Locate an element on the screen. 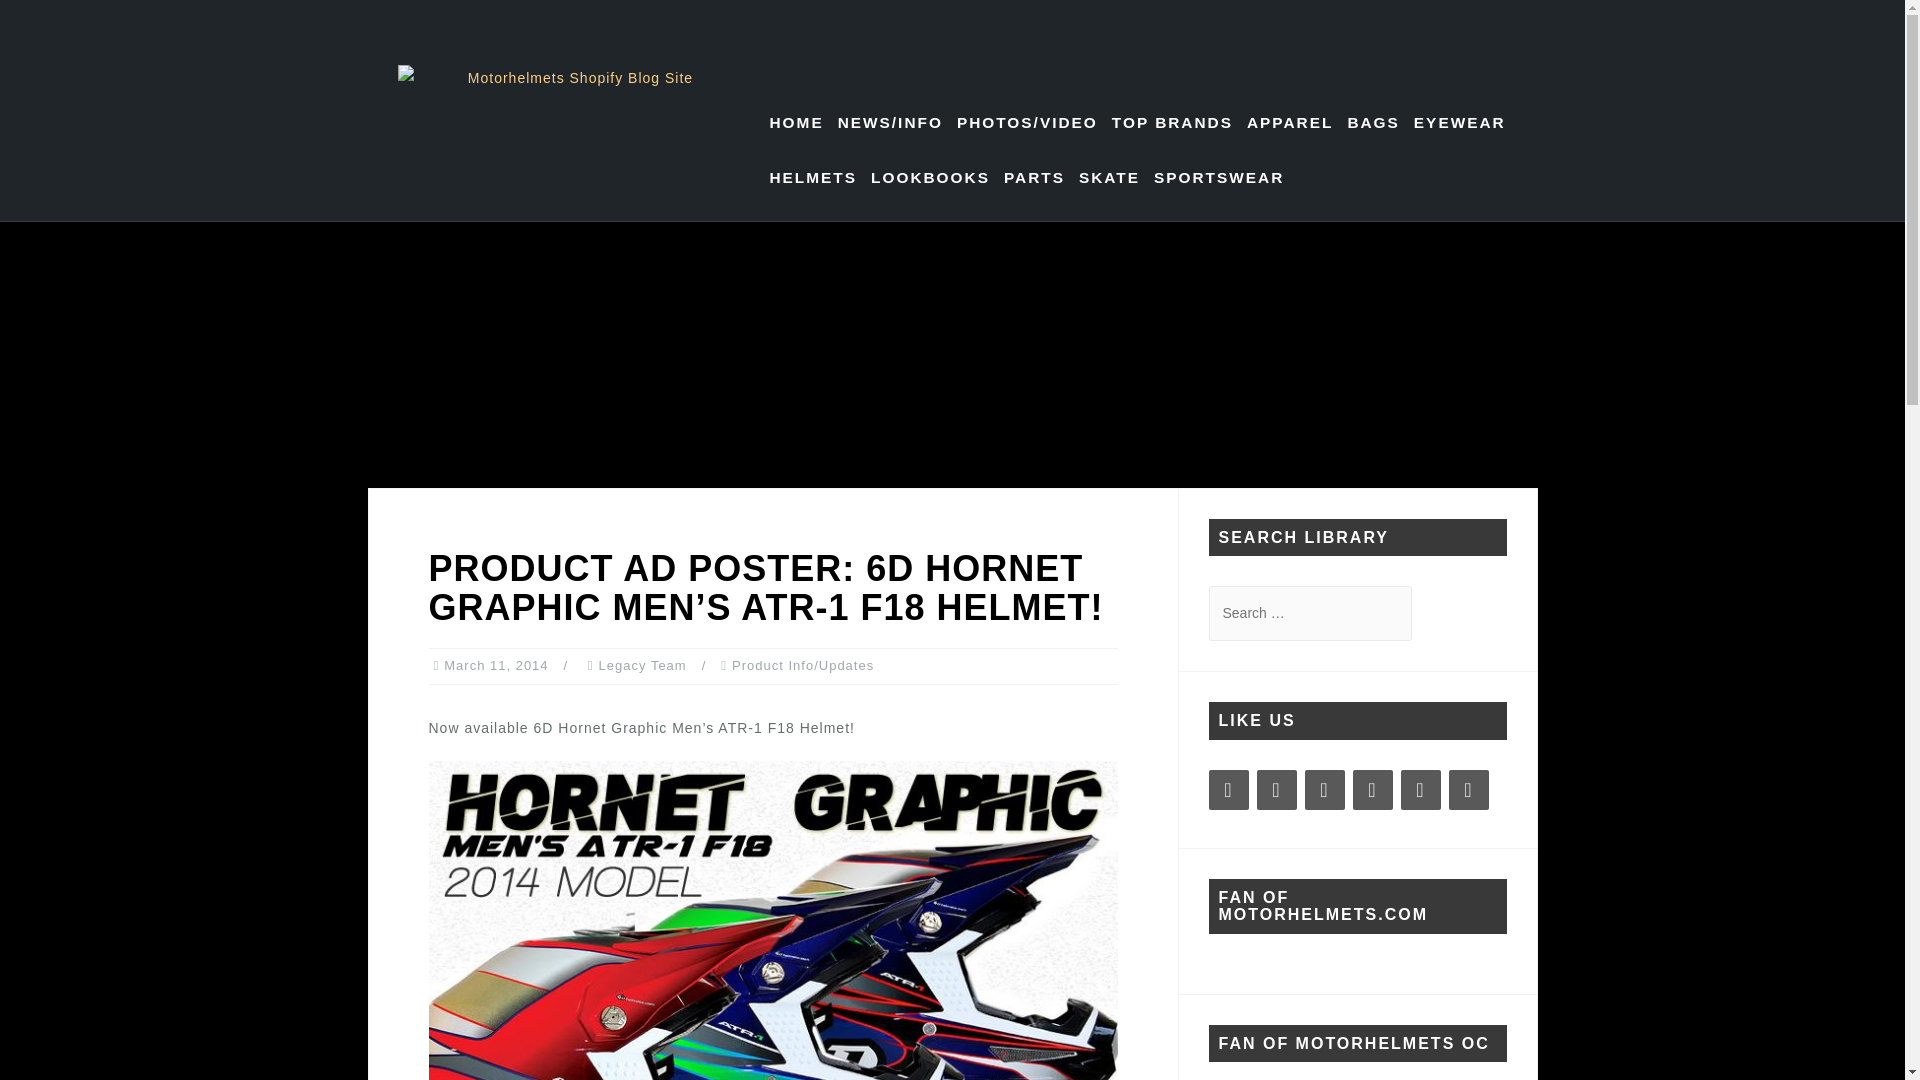 The width and height of the screenshot is (1920, 1080). Yelp is located at coordinates (1468, 790).